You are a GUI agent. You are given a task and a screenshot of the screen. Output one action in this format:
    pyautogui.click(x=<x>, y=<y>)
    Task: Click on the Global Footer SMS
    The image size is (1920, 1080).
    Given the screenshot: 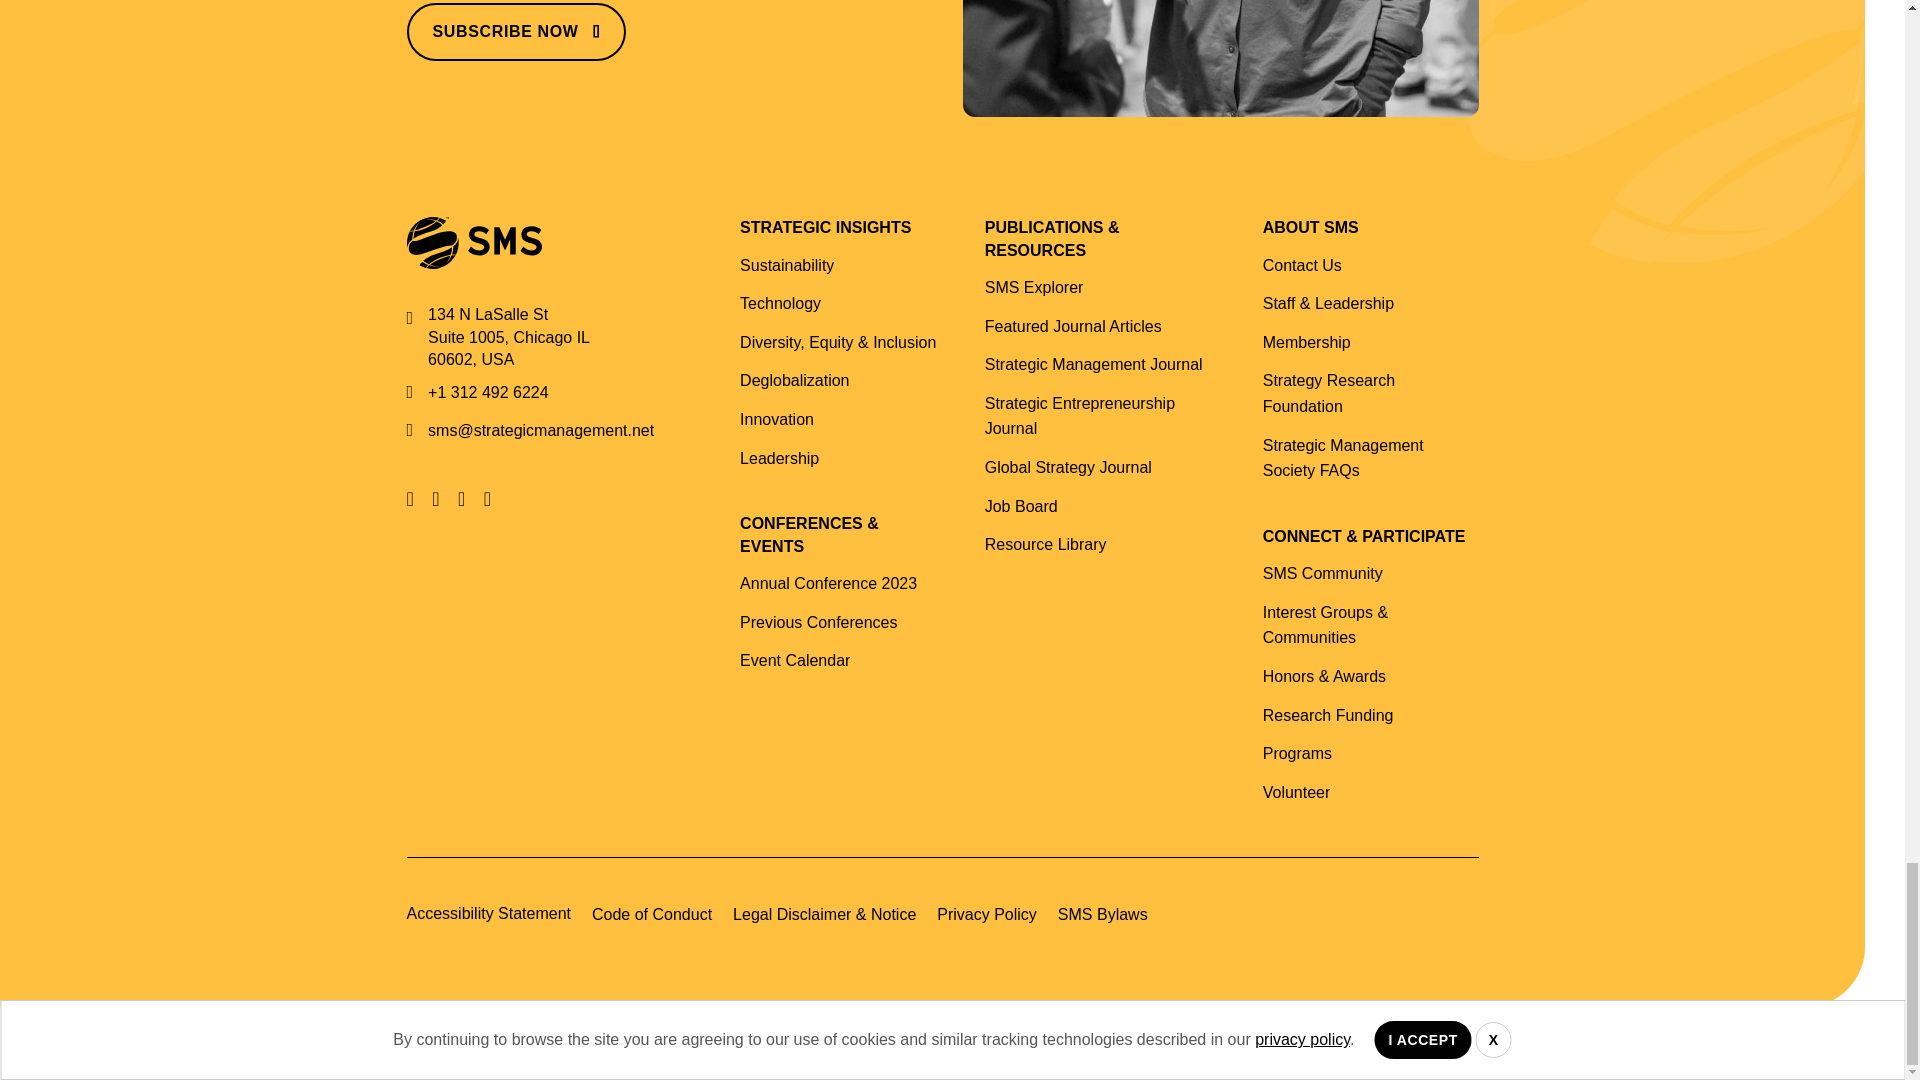 What is the action you would take?
    pyautogui.click(x=1220, y=58)
    